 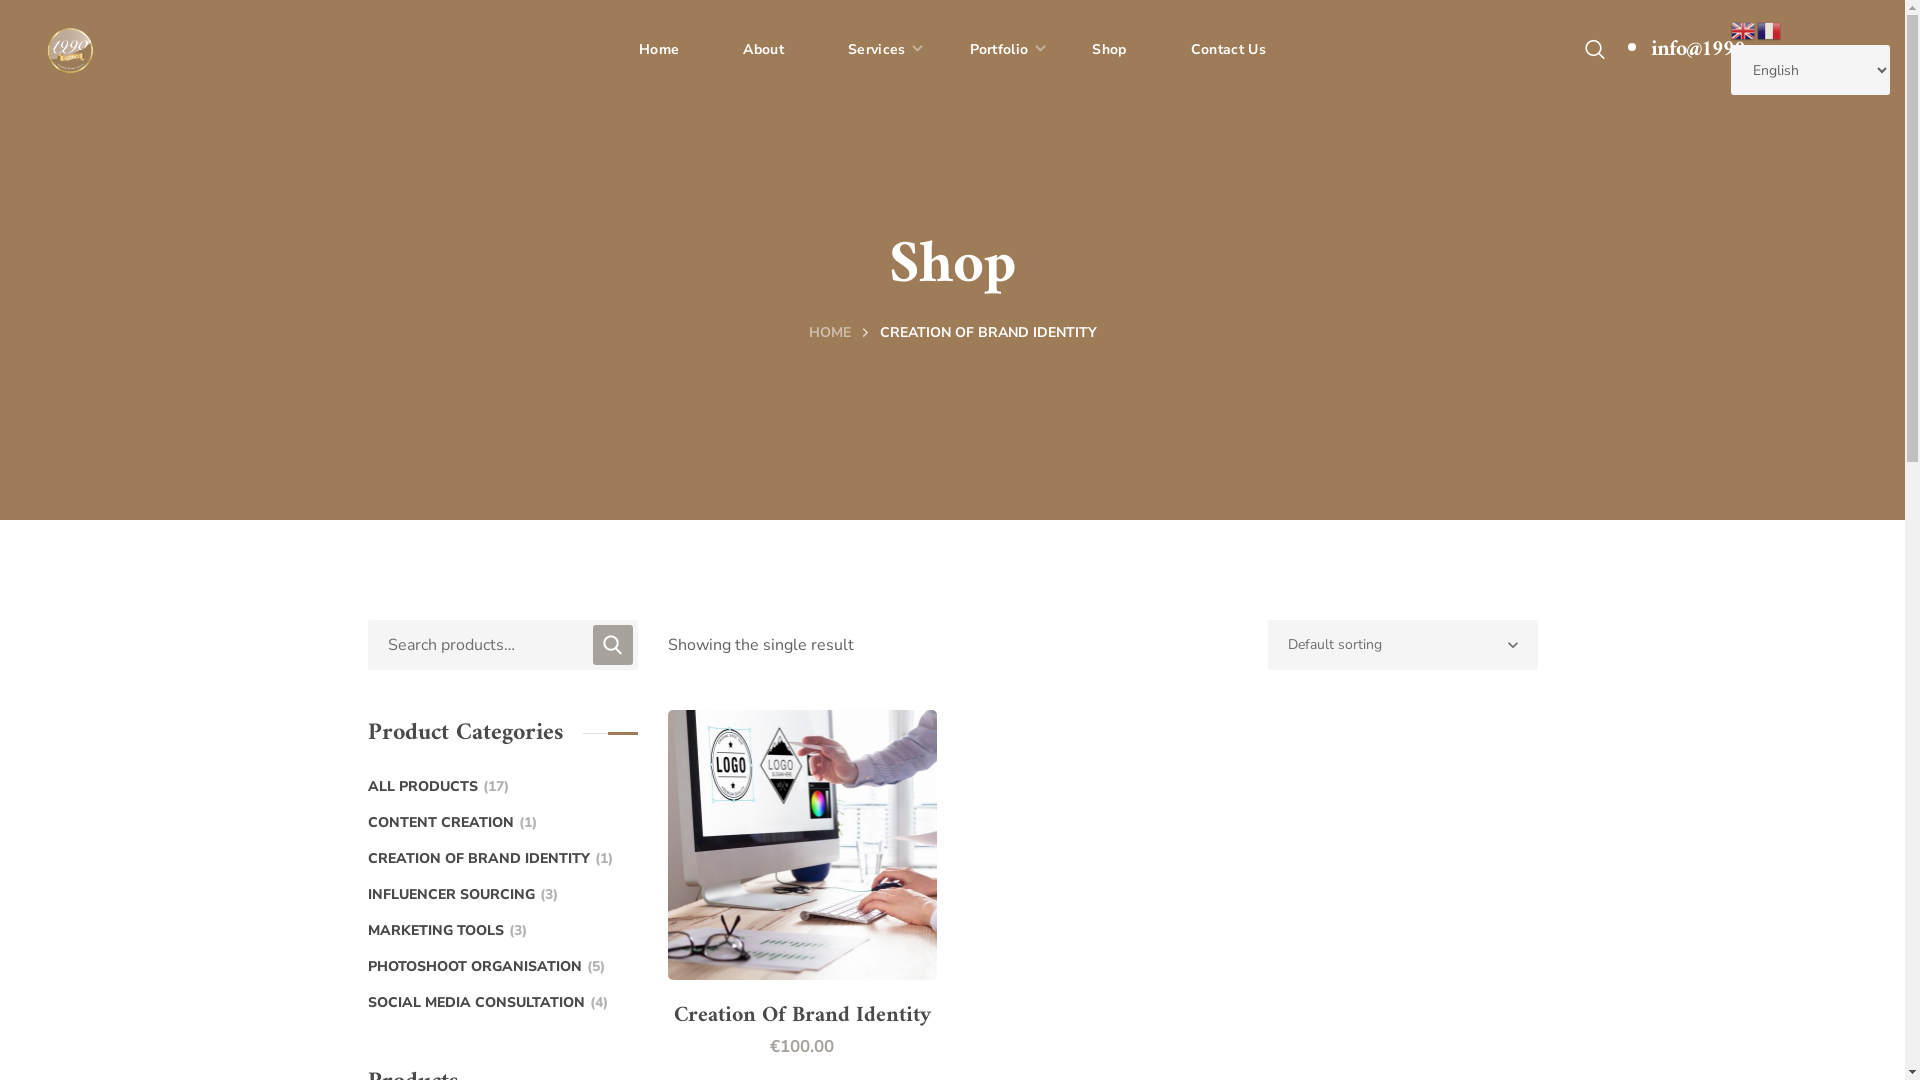 What do you see at coordinates (448, 931) in the screenshot?
I see `MARKETING TOOLS3` at bounding box center [448, 931].